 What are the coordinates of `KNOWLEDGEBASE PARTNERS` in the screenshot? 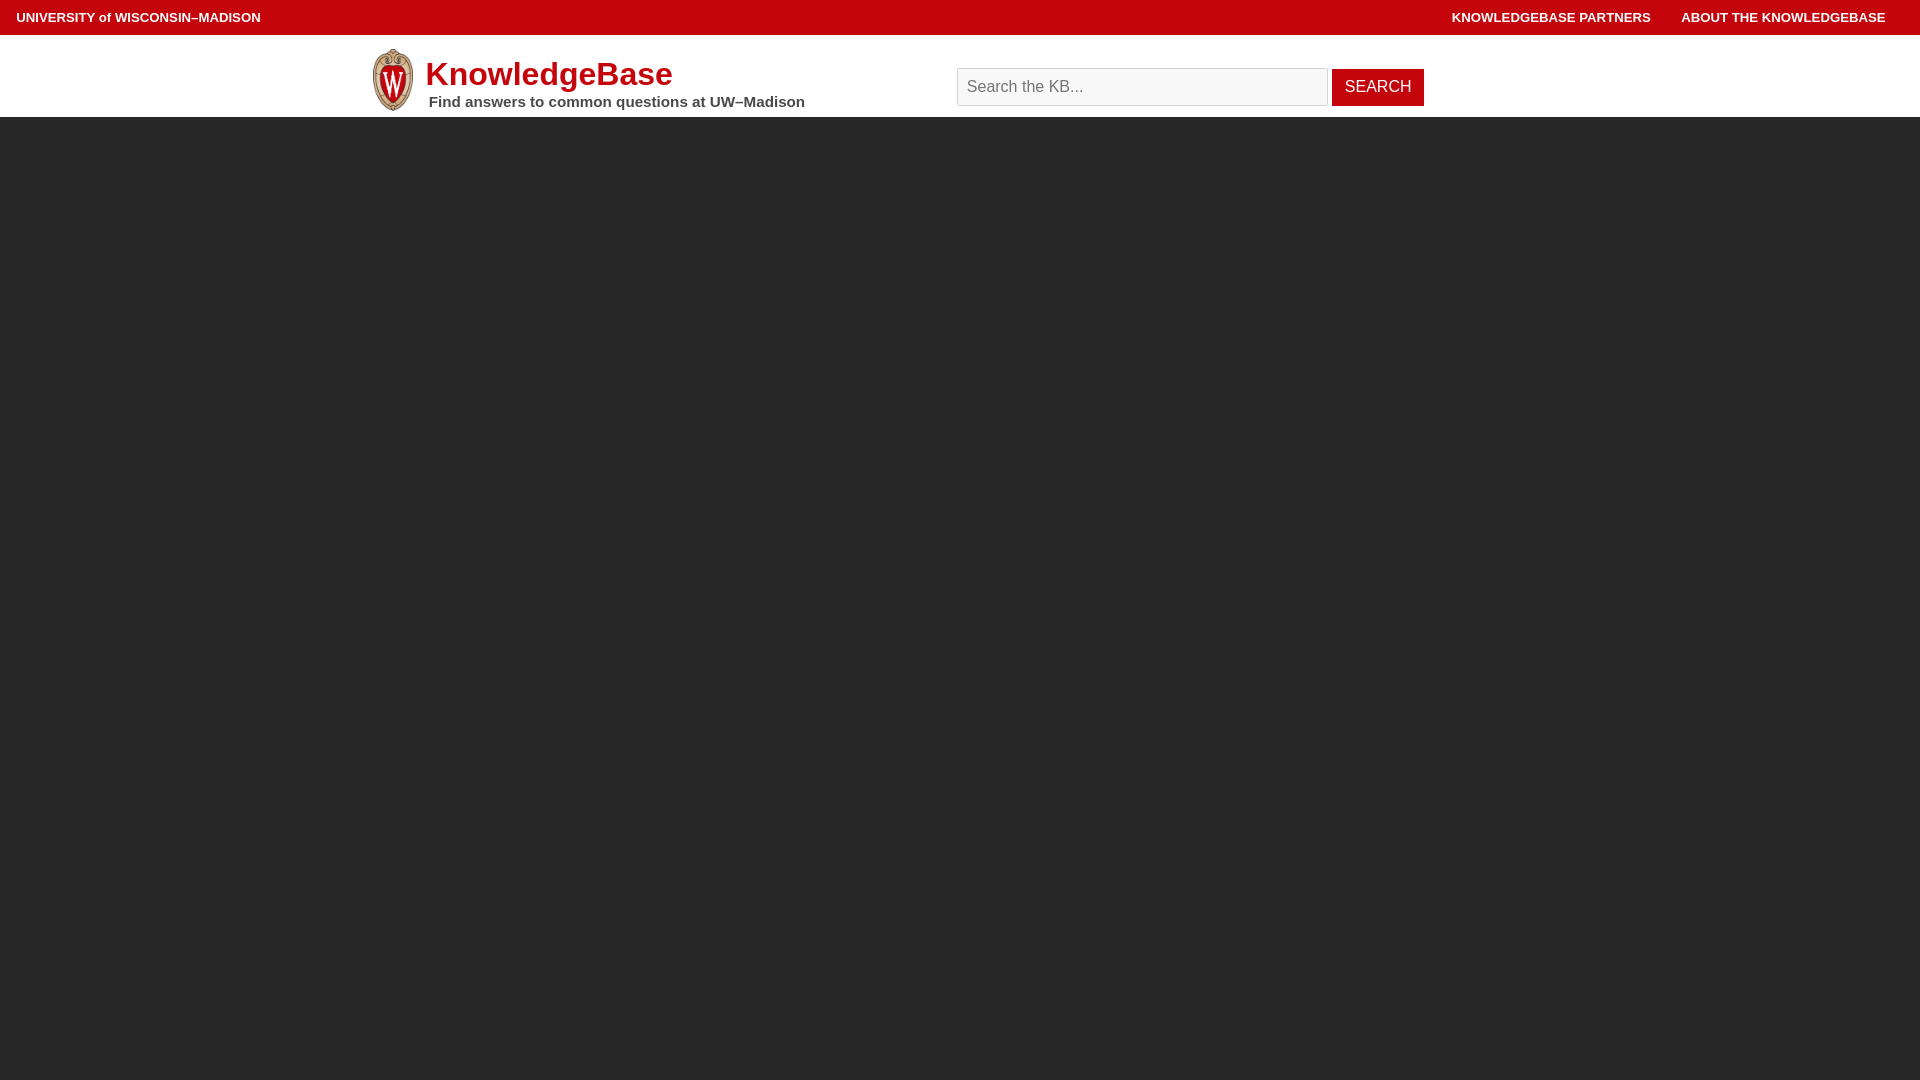 It's located at (1551, 16).